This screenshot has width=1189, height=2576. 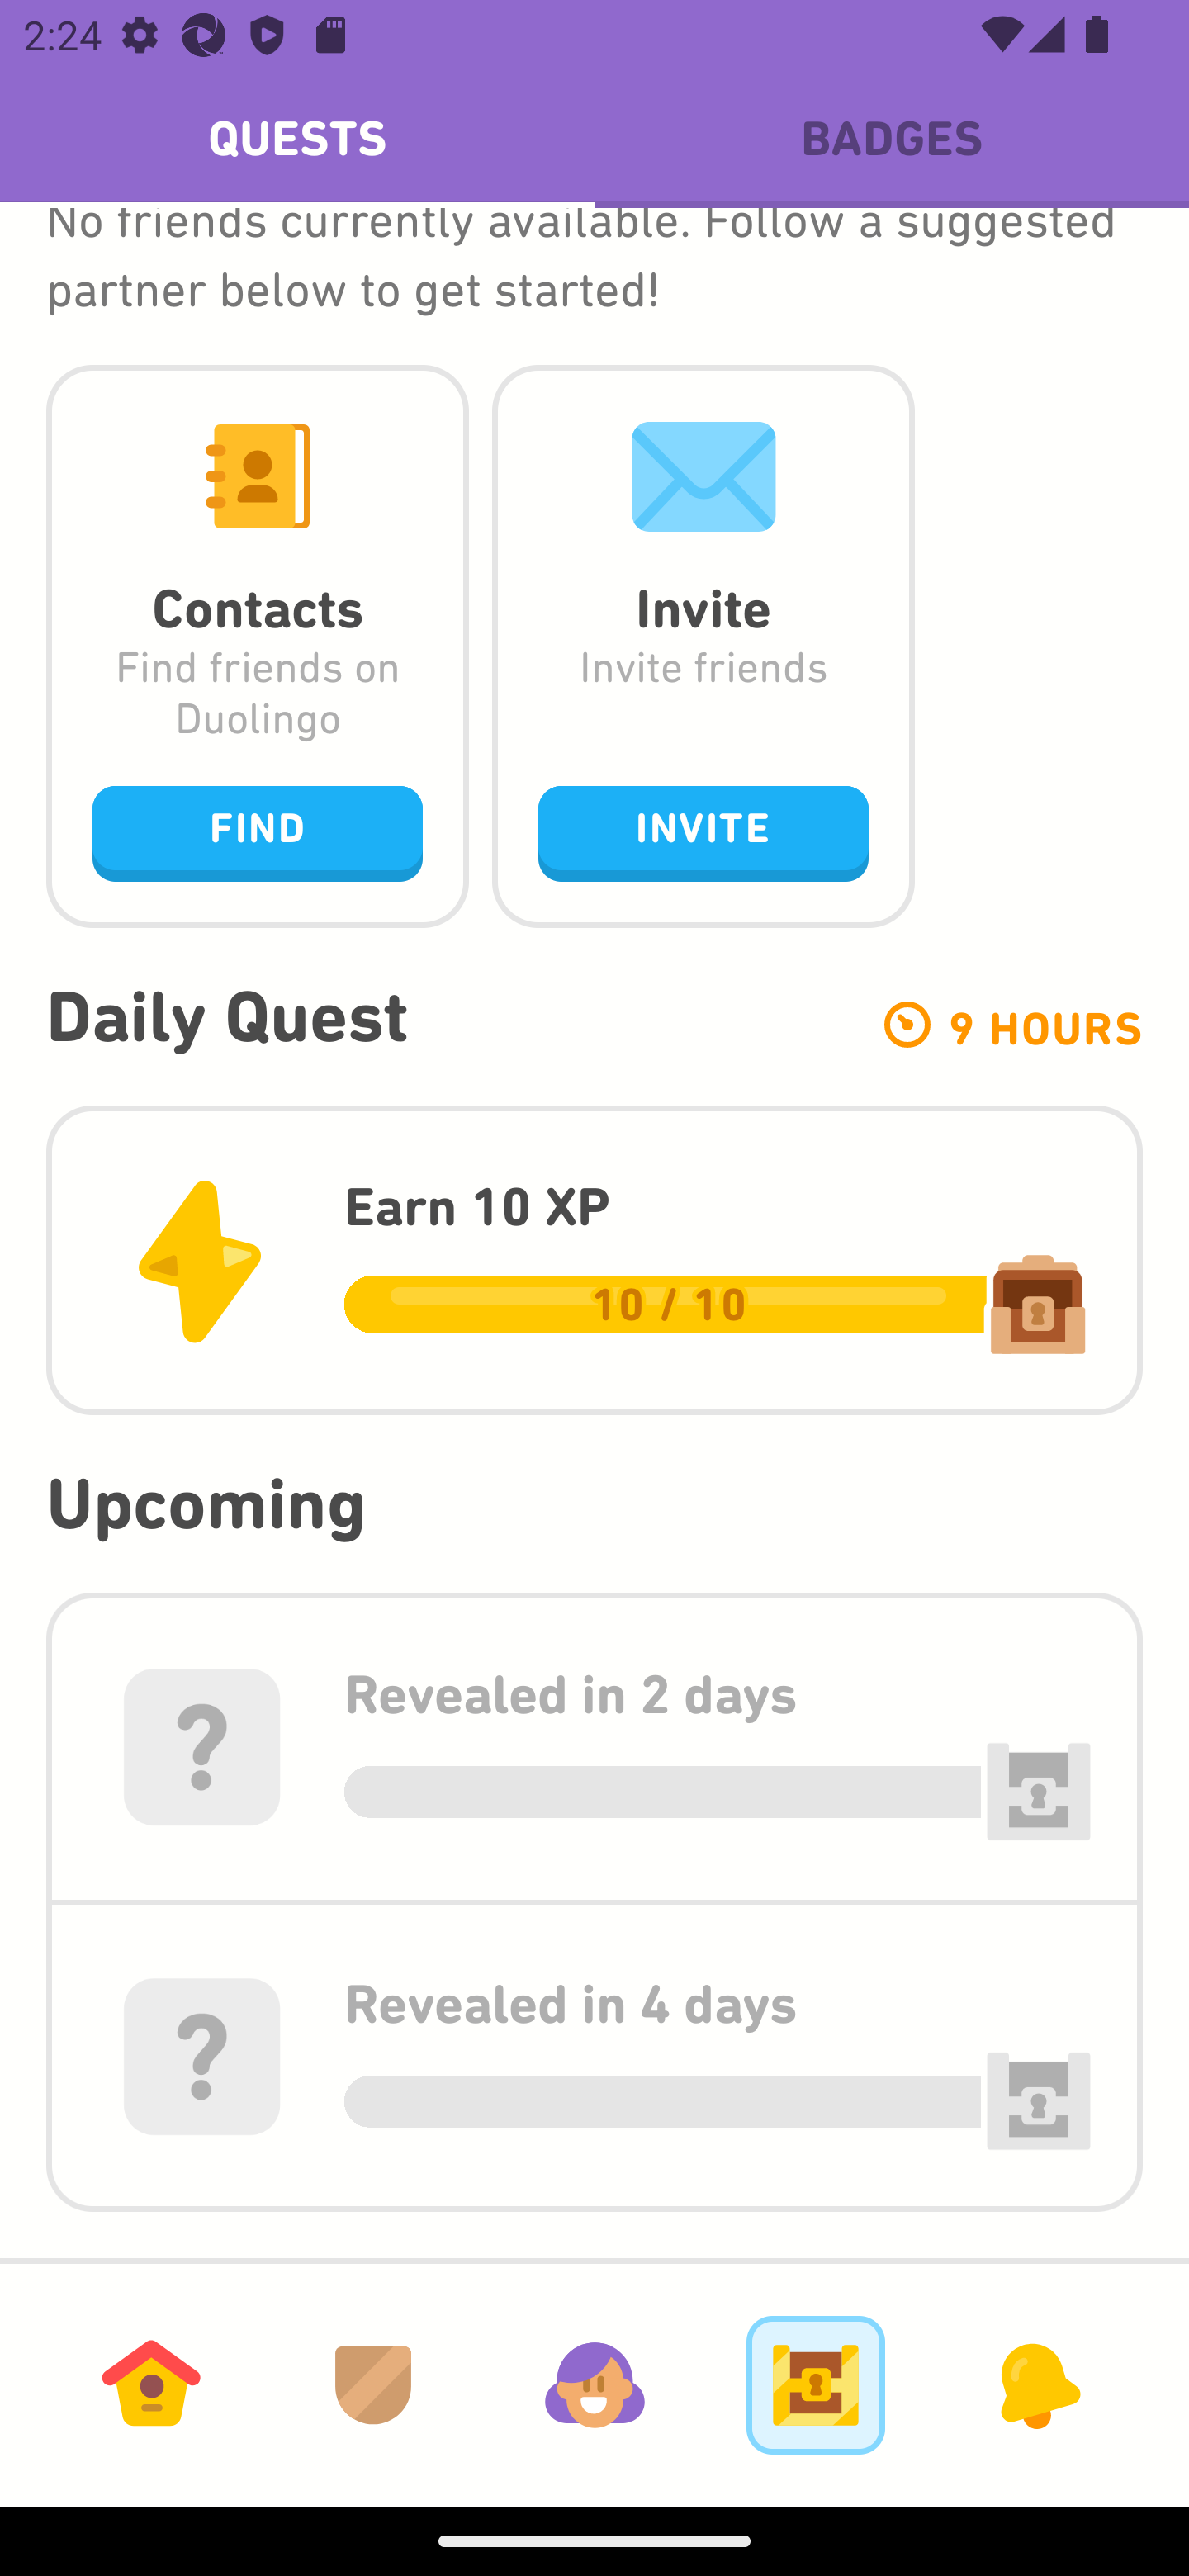 What do you see at coordinates (373, 2384) in the screenshot?
I see `Leagues Tab` at bounding box center [373, 2384].